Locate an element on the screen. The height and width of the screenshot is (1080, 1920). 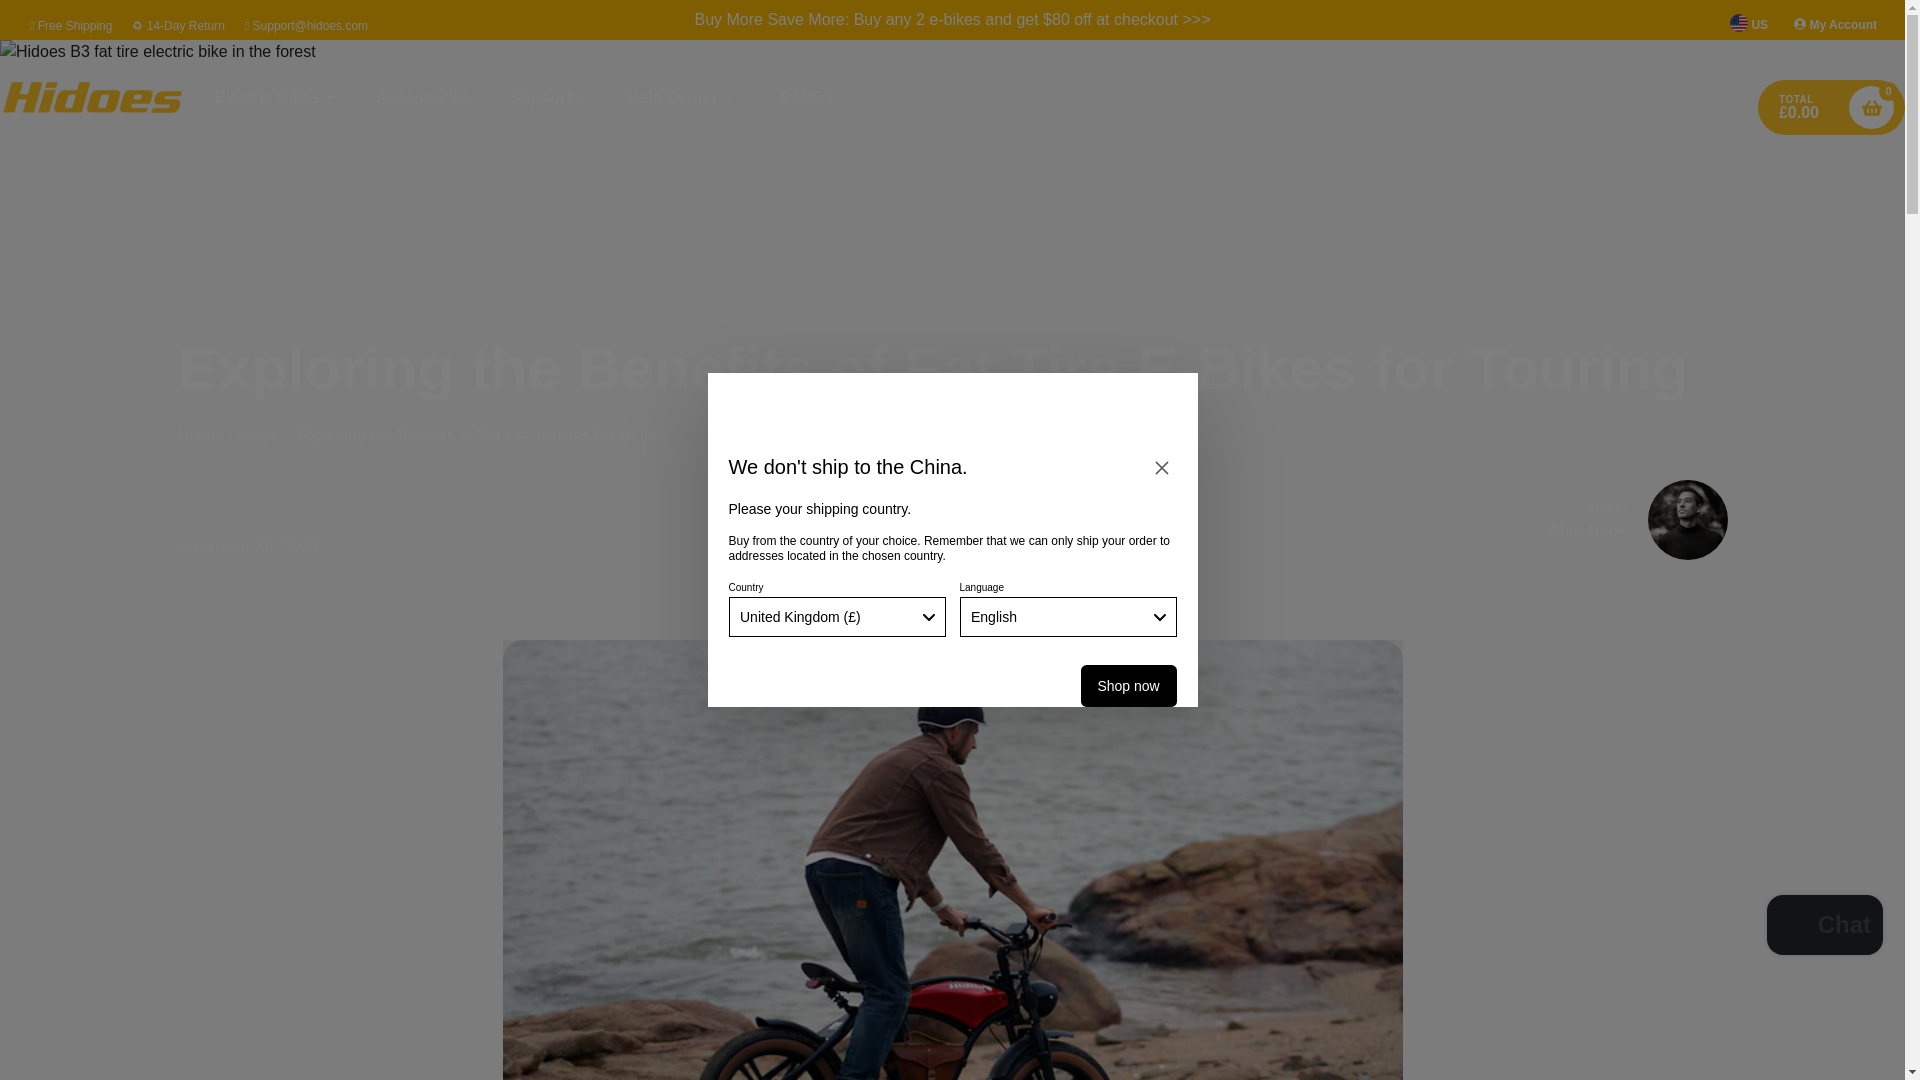
Help Center is located at coordinates (681, 98).